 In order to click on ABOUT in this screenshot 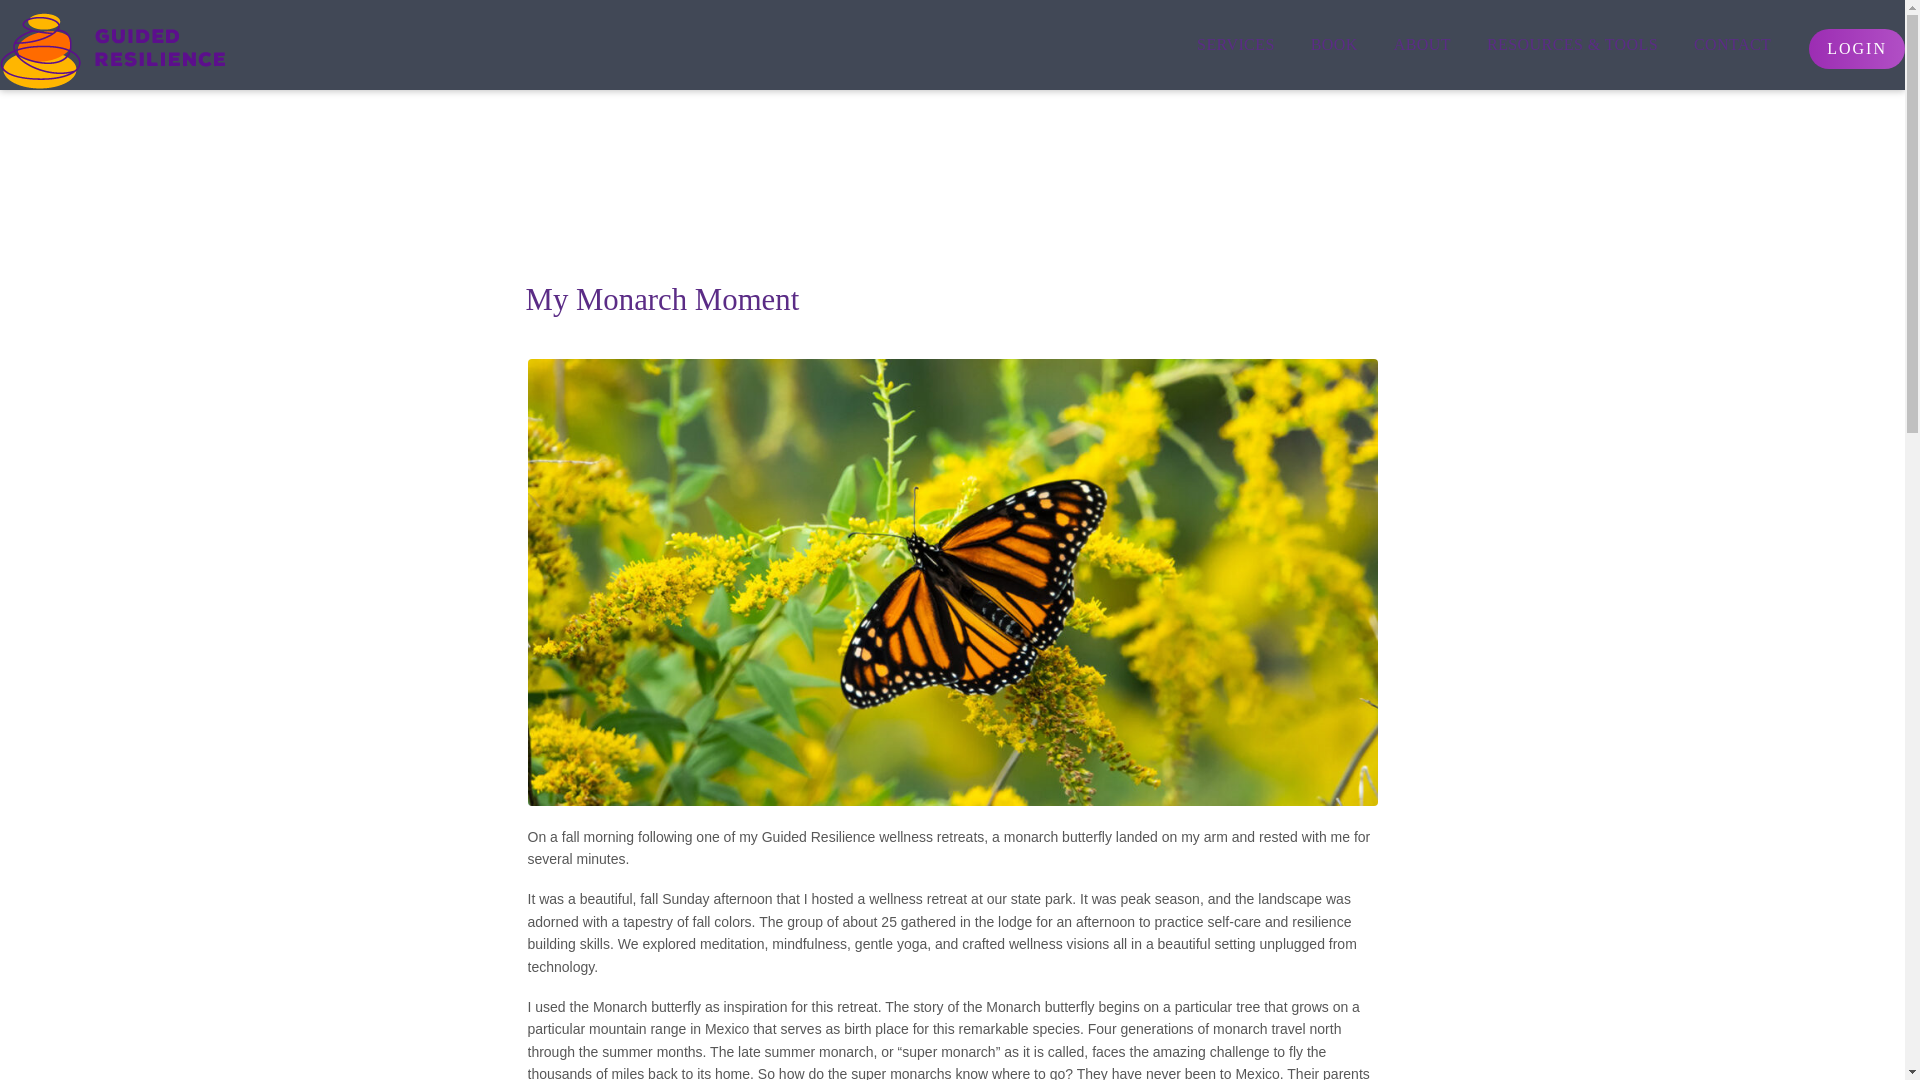, I will do `click(1422, 44)`.